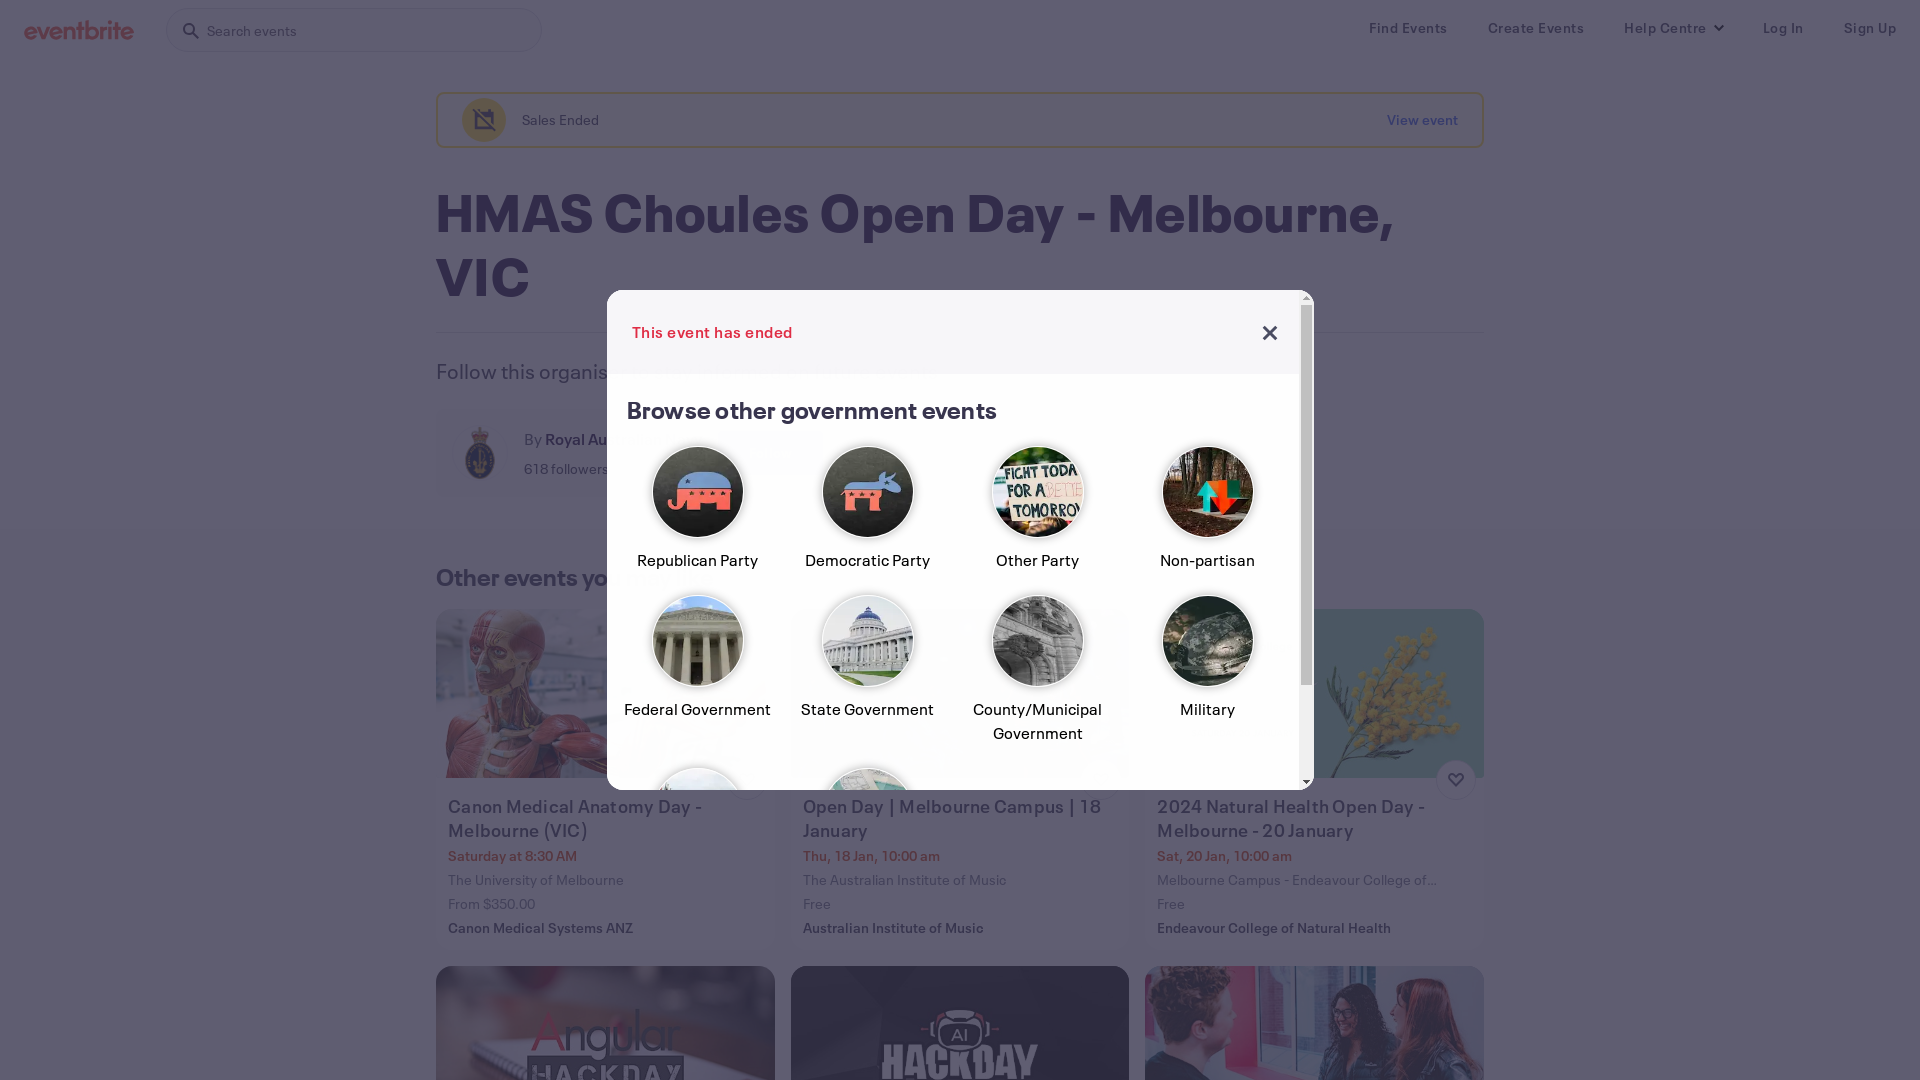  I want to click on State Government, so click(867, 678).